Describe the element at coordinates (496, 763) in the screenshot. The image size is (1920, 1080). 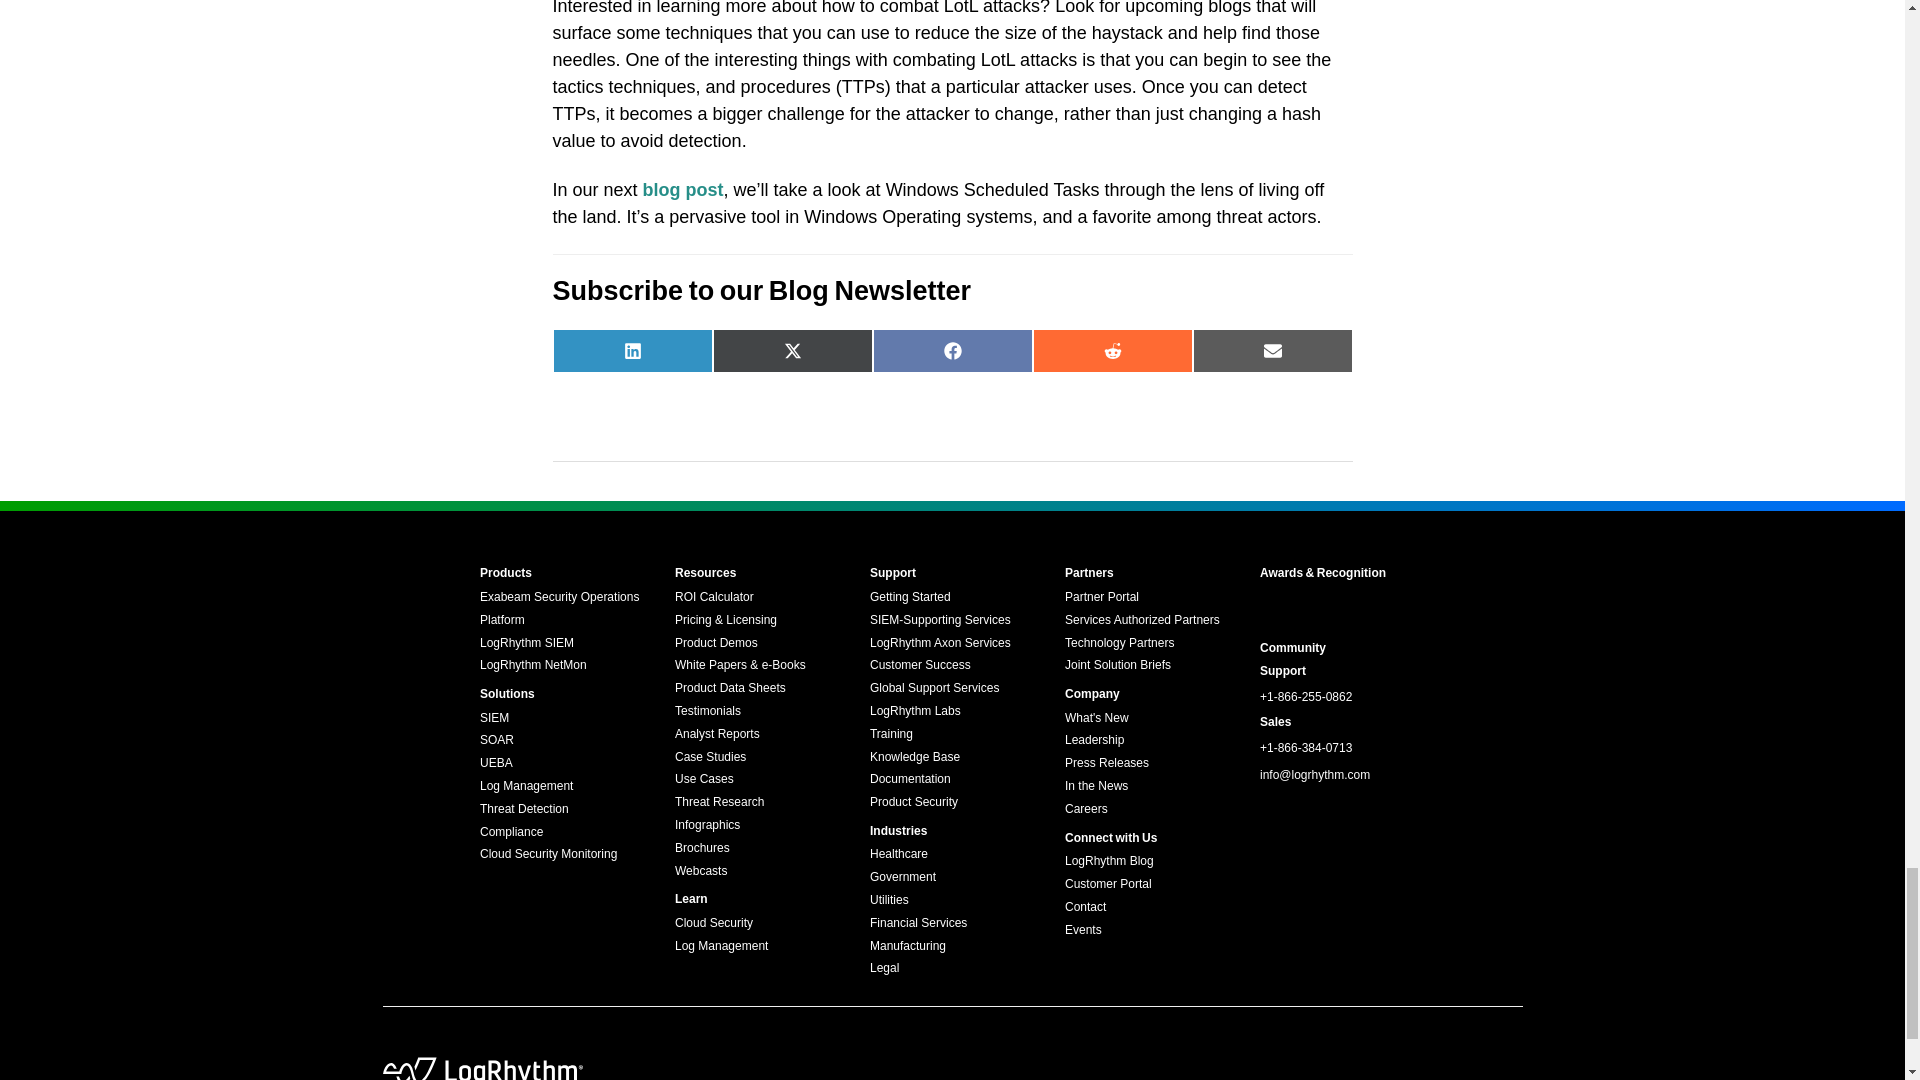
I see `User and Entity Behavior Analytics` at that location.